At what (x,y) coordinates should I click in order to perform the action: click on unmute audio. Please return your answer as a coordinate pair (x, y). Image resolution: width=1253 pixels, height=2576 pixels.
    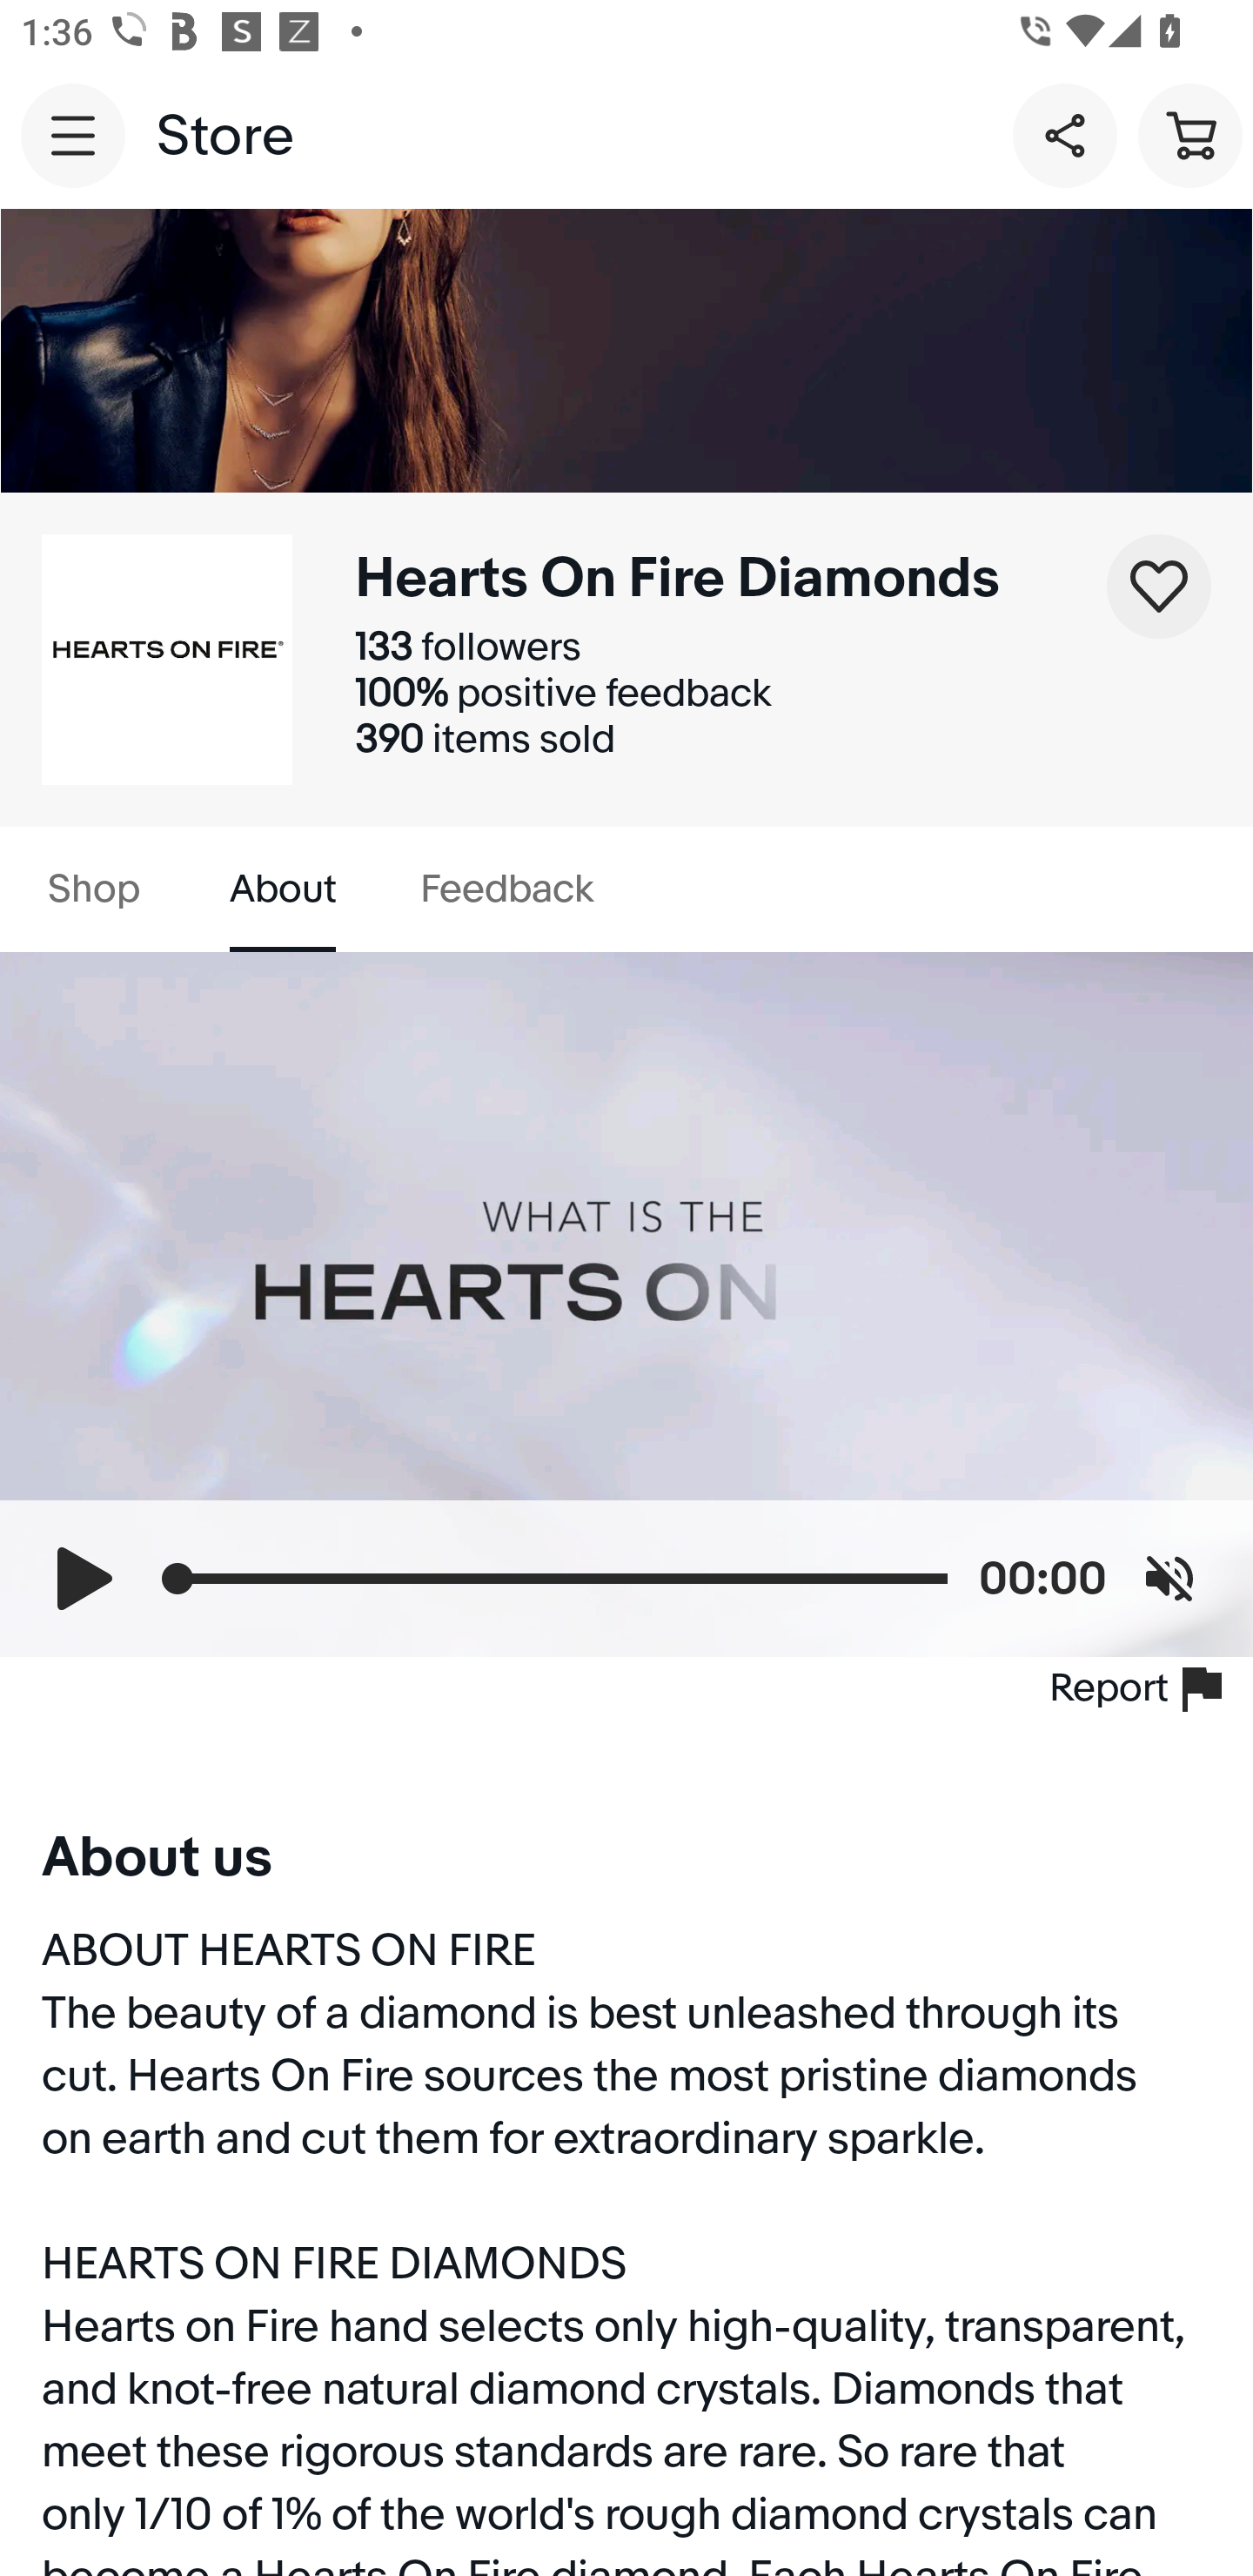
    Looking at the image, I should click on (1169, 1577).